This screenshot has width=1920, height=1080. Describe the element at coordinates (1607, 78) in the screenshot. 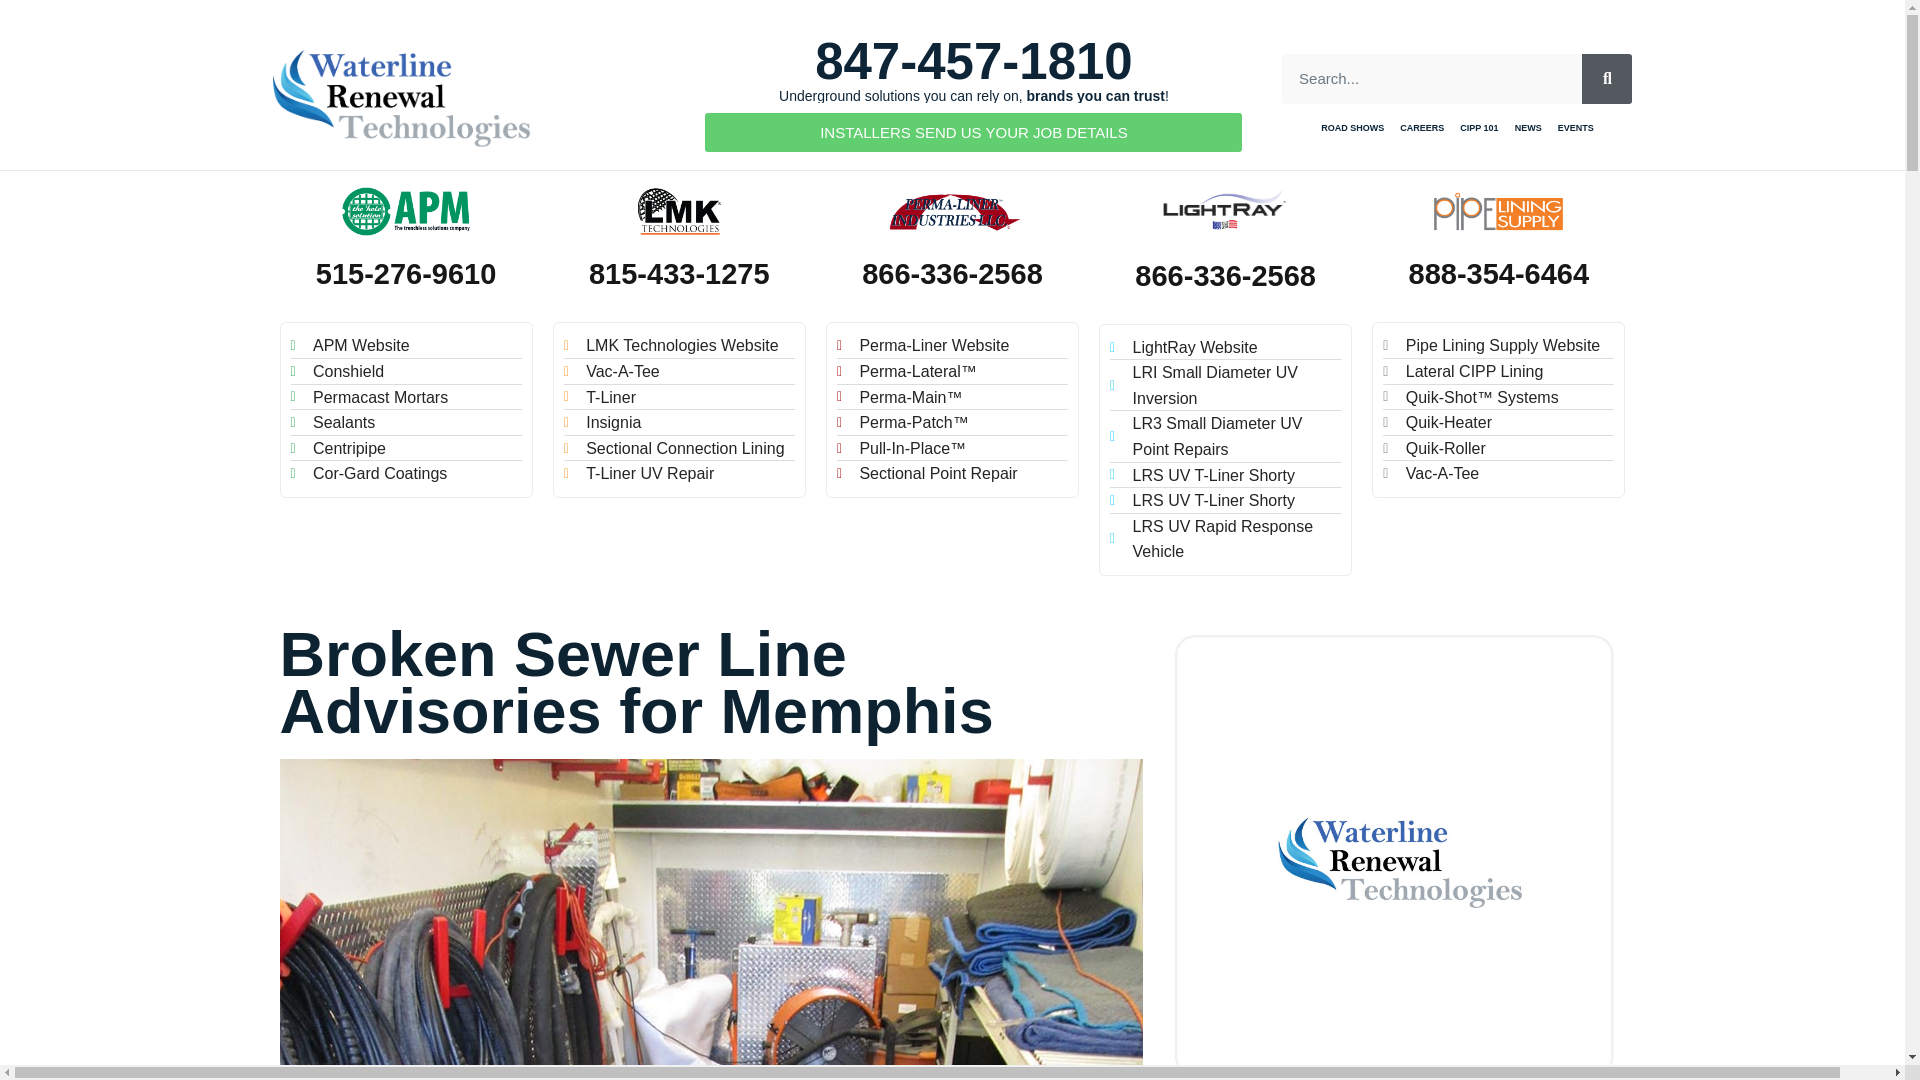

I see `Search` at that location.